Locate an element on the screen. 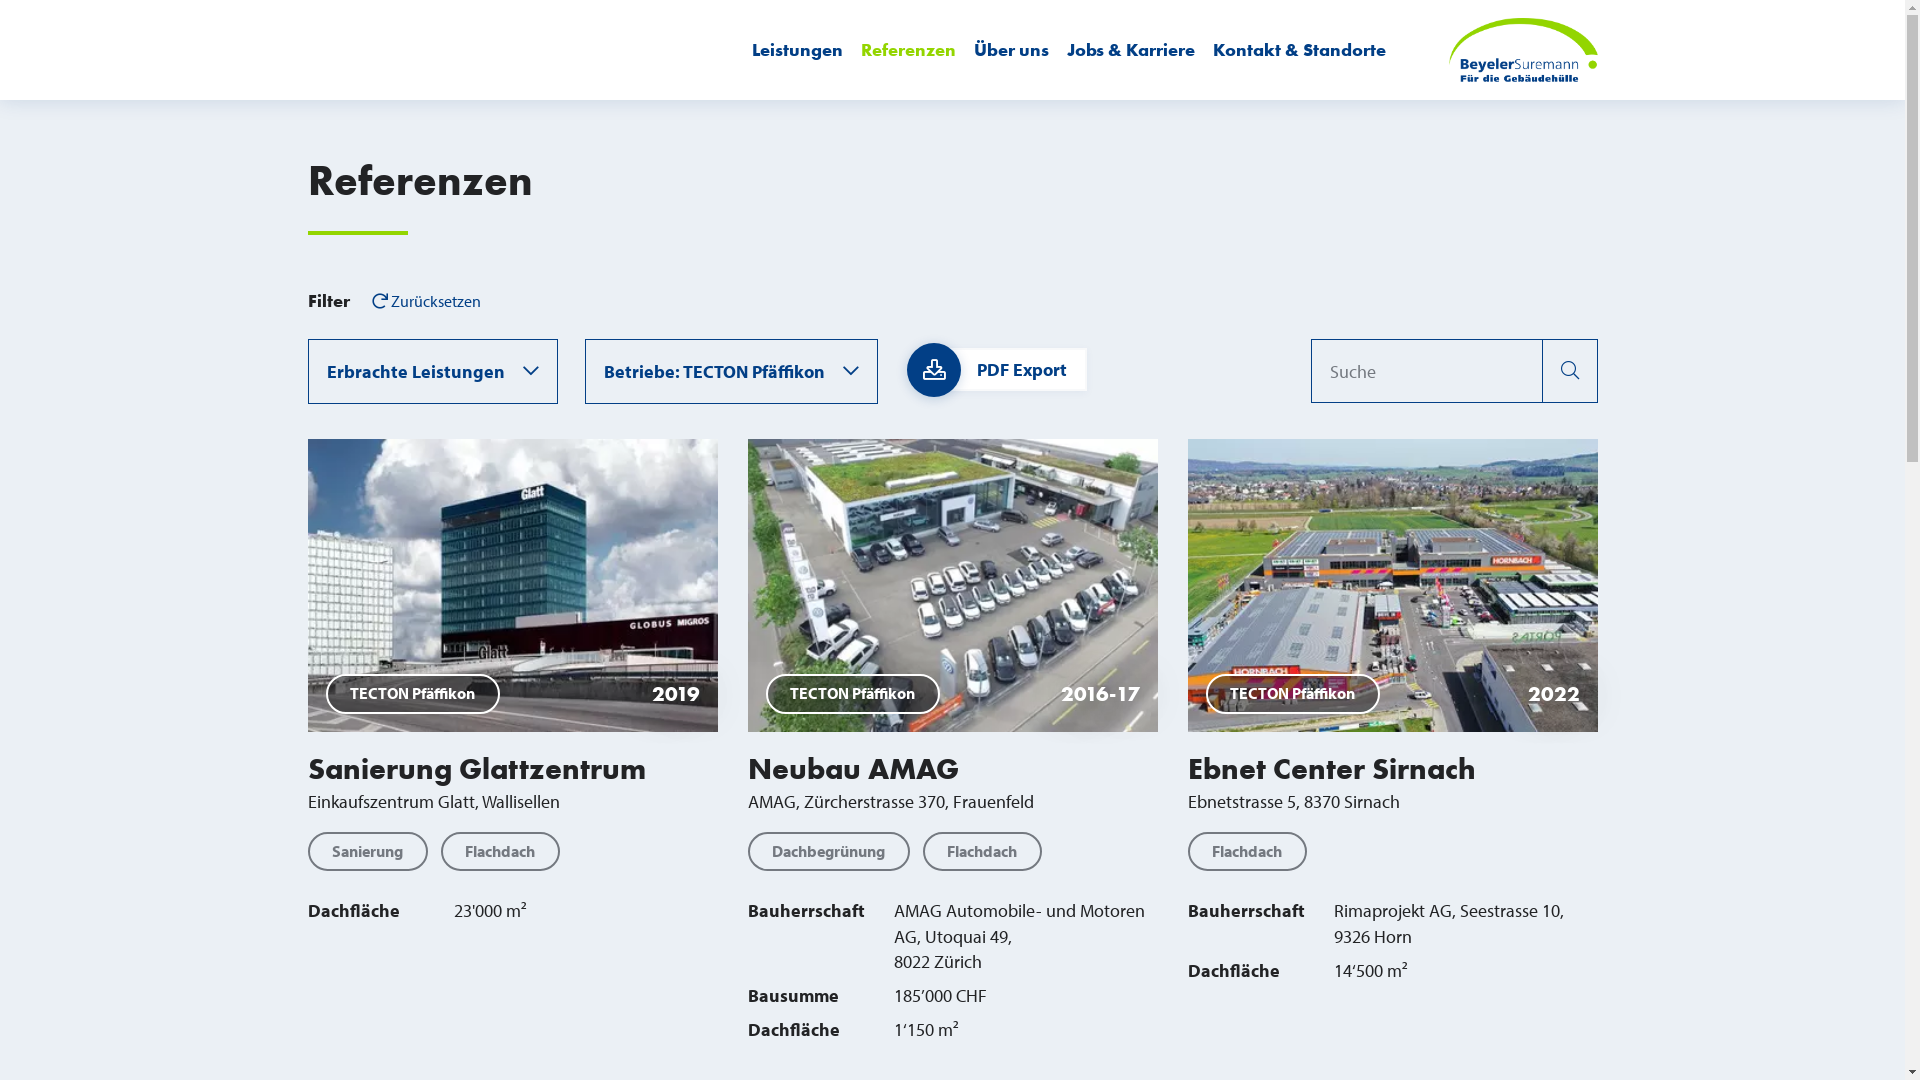  Leistungen is located at coordinates (798, 50).